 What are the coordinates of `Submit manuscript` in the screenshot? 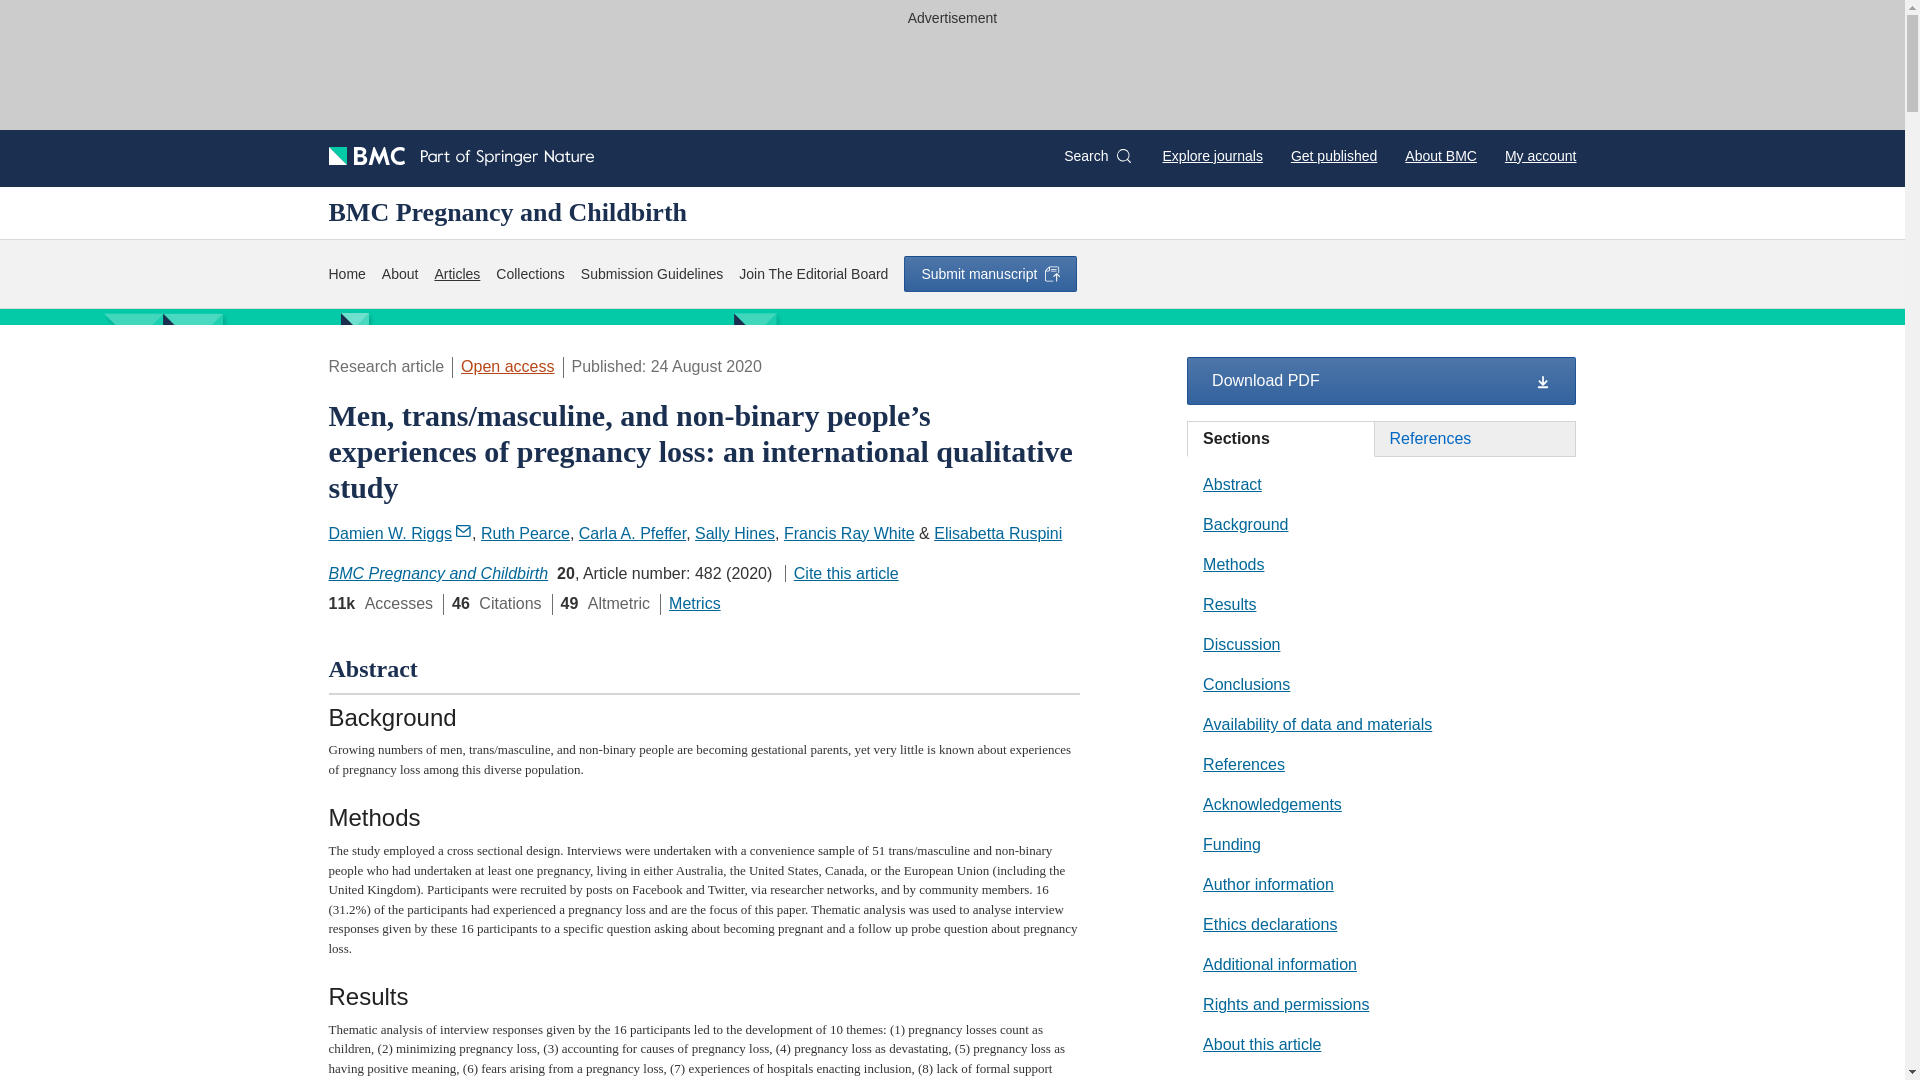 It's located at (990, 273).